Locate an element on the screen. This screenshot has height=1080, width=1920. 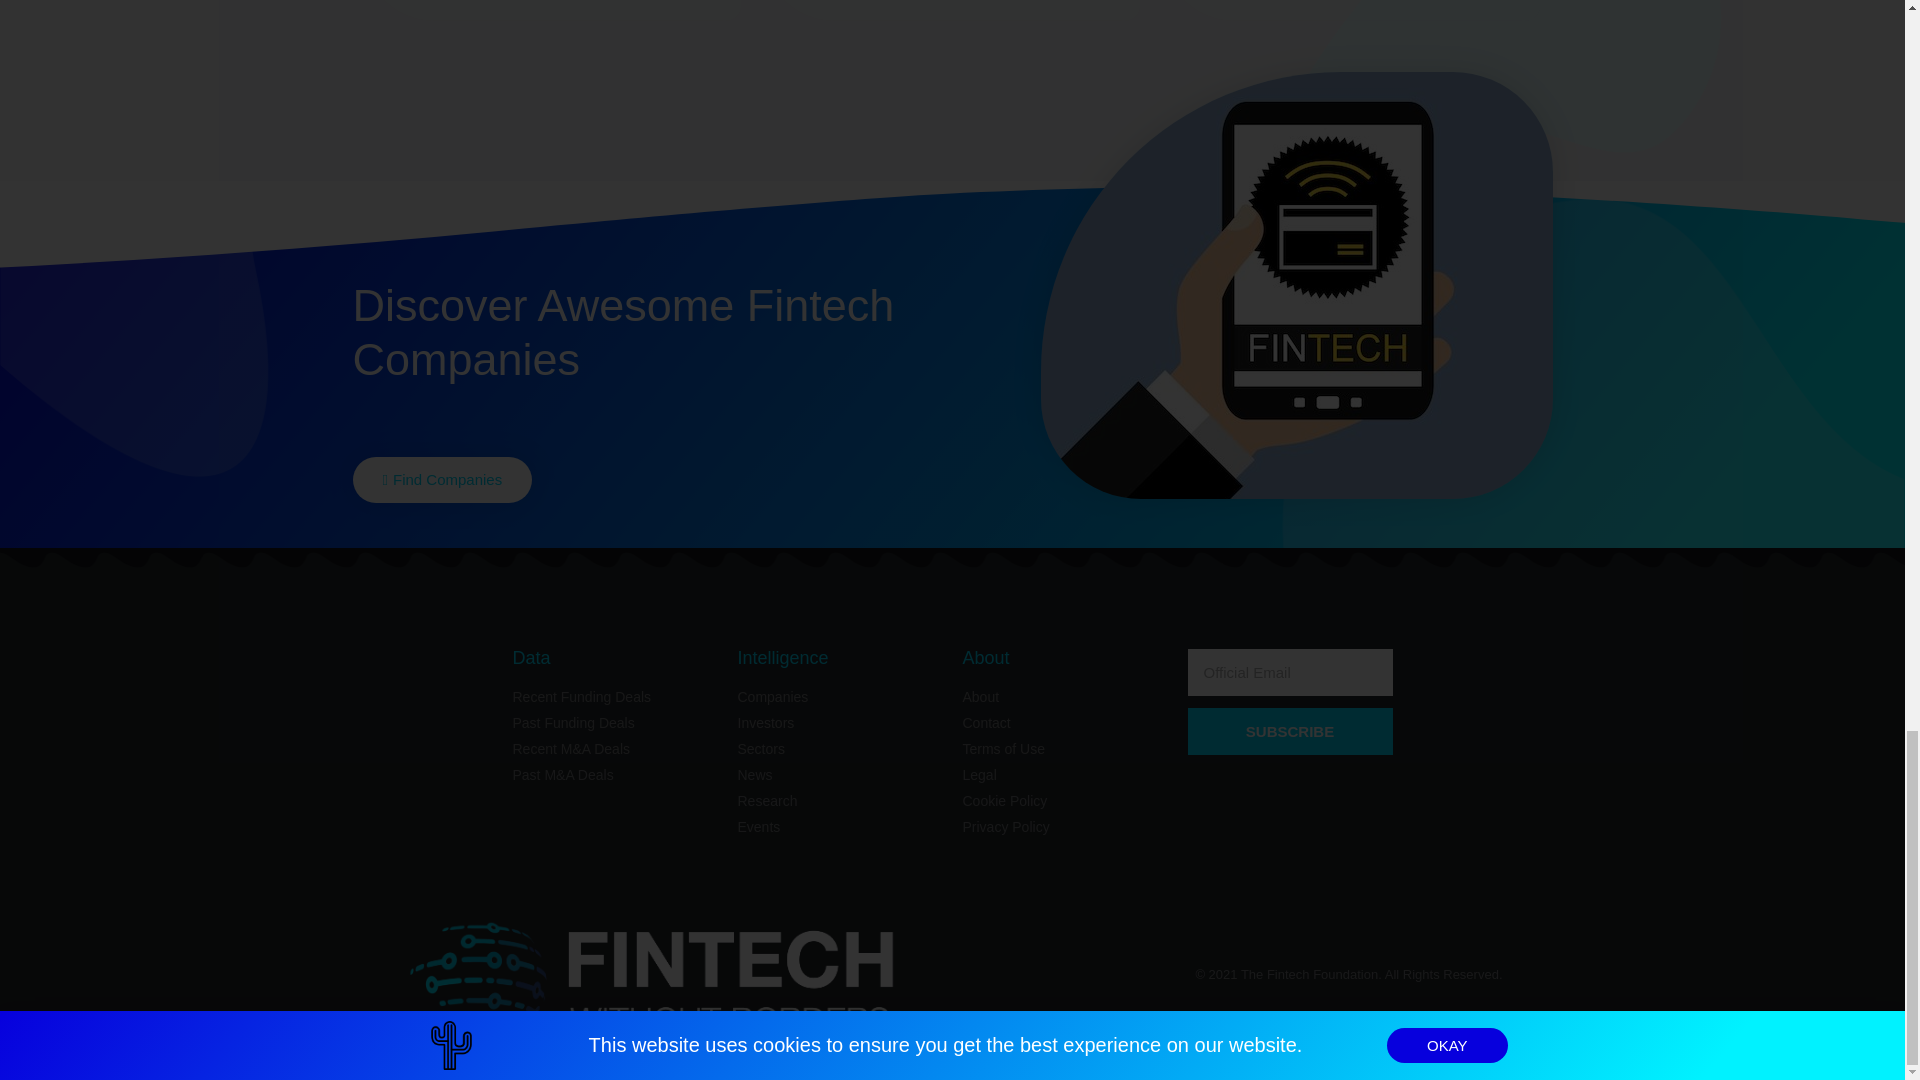
About is located at coordinates (1064, 697).